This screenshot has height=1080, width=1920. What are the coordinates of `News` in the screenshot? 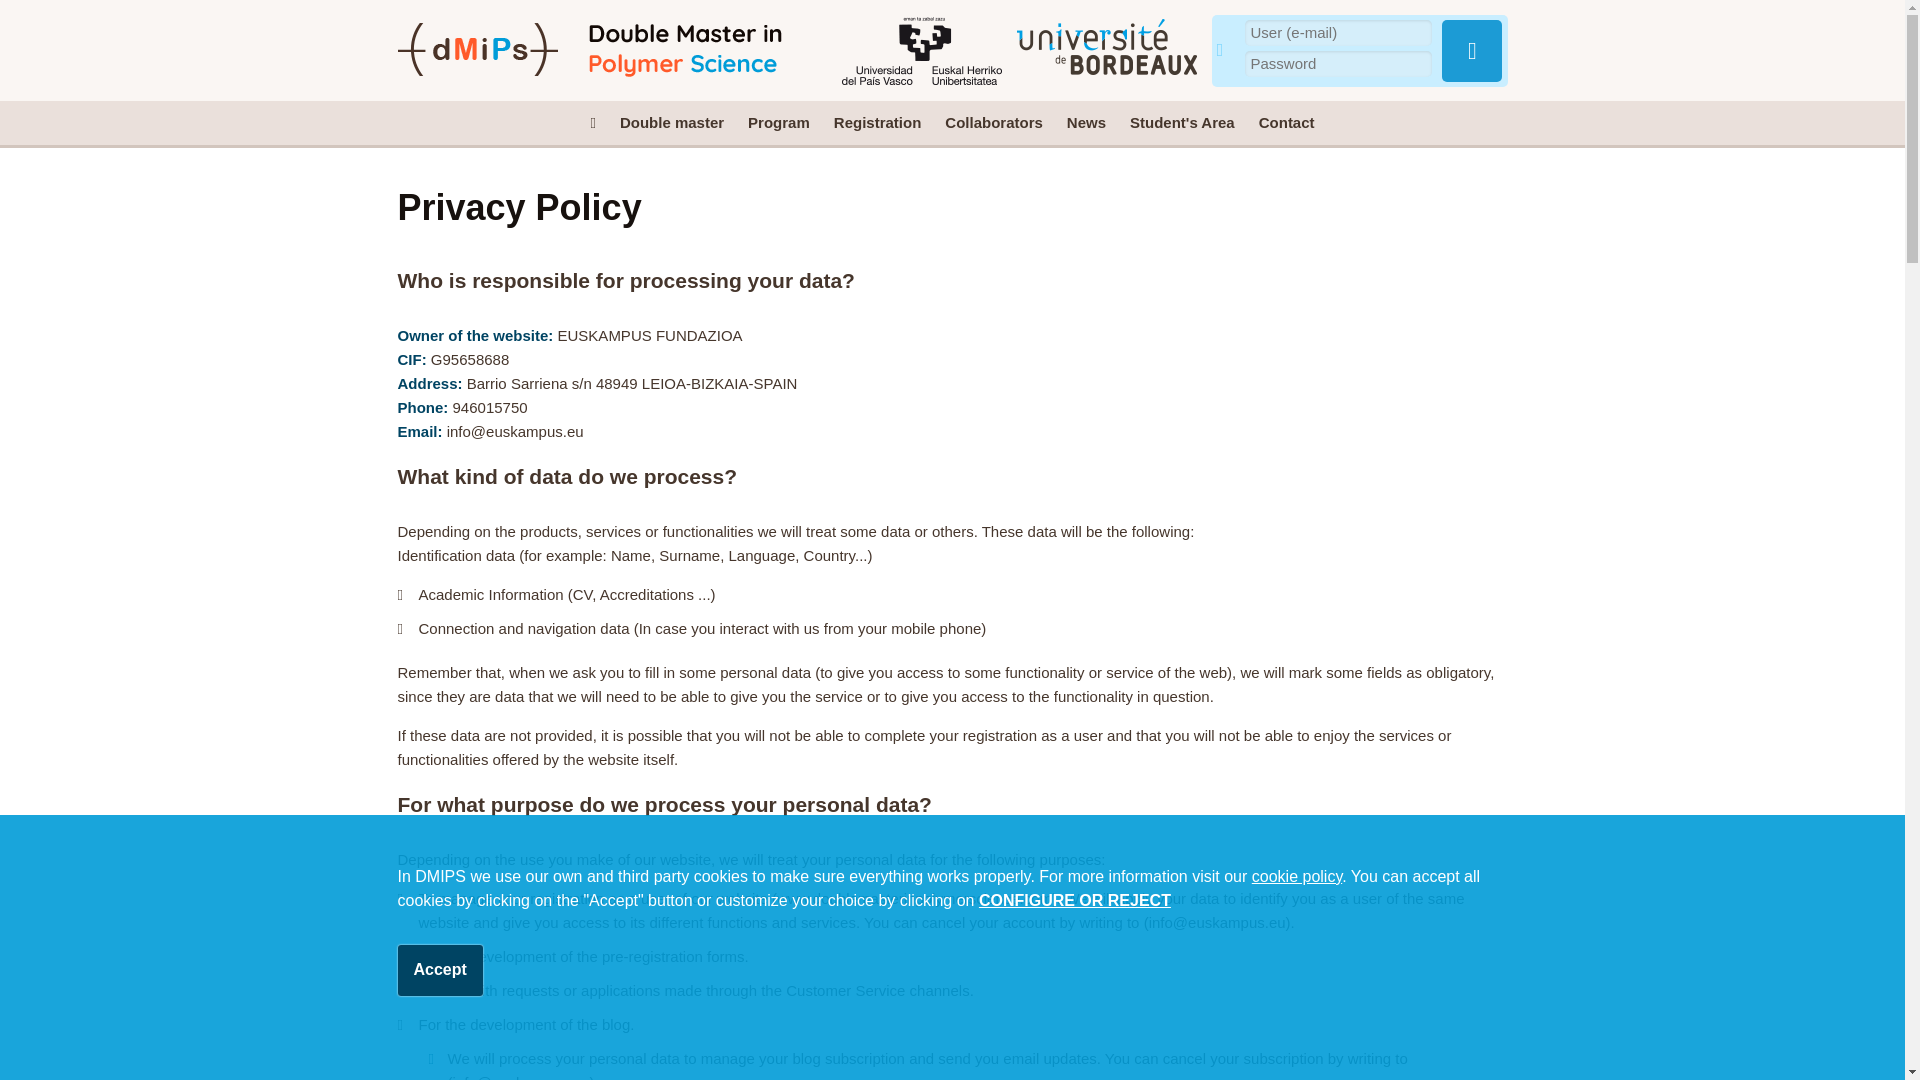 It's located at (1086, 122).